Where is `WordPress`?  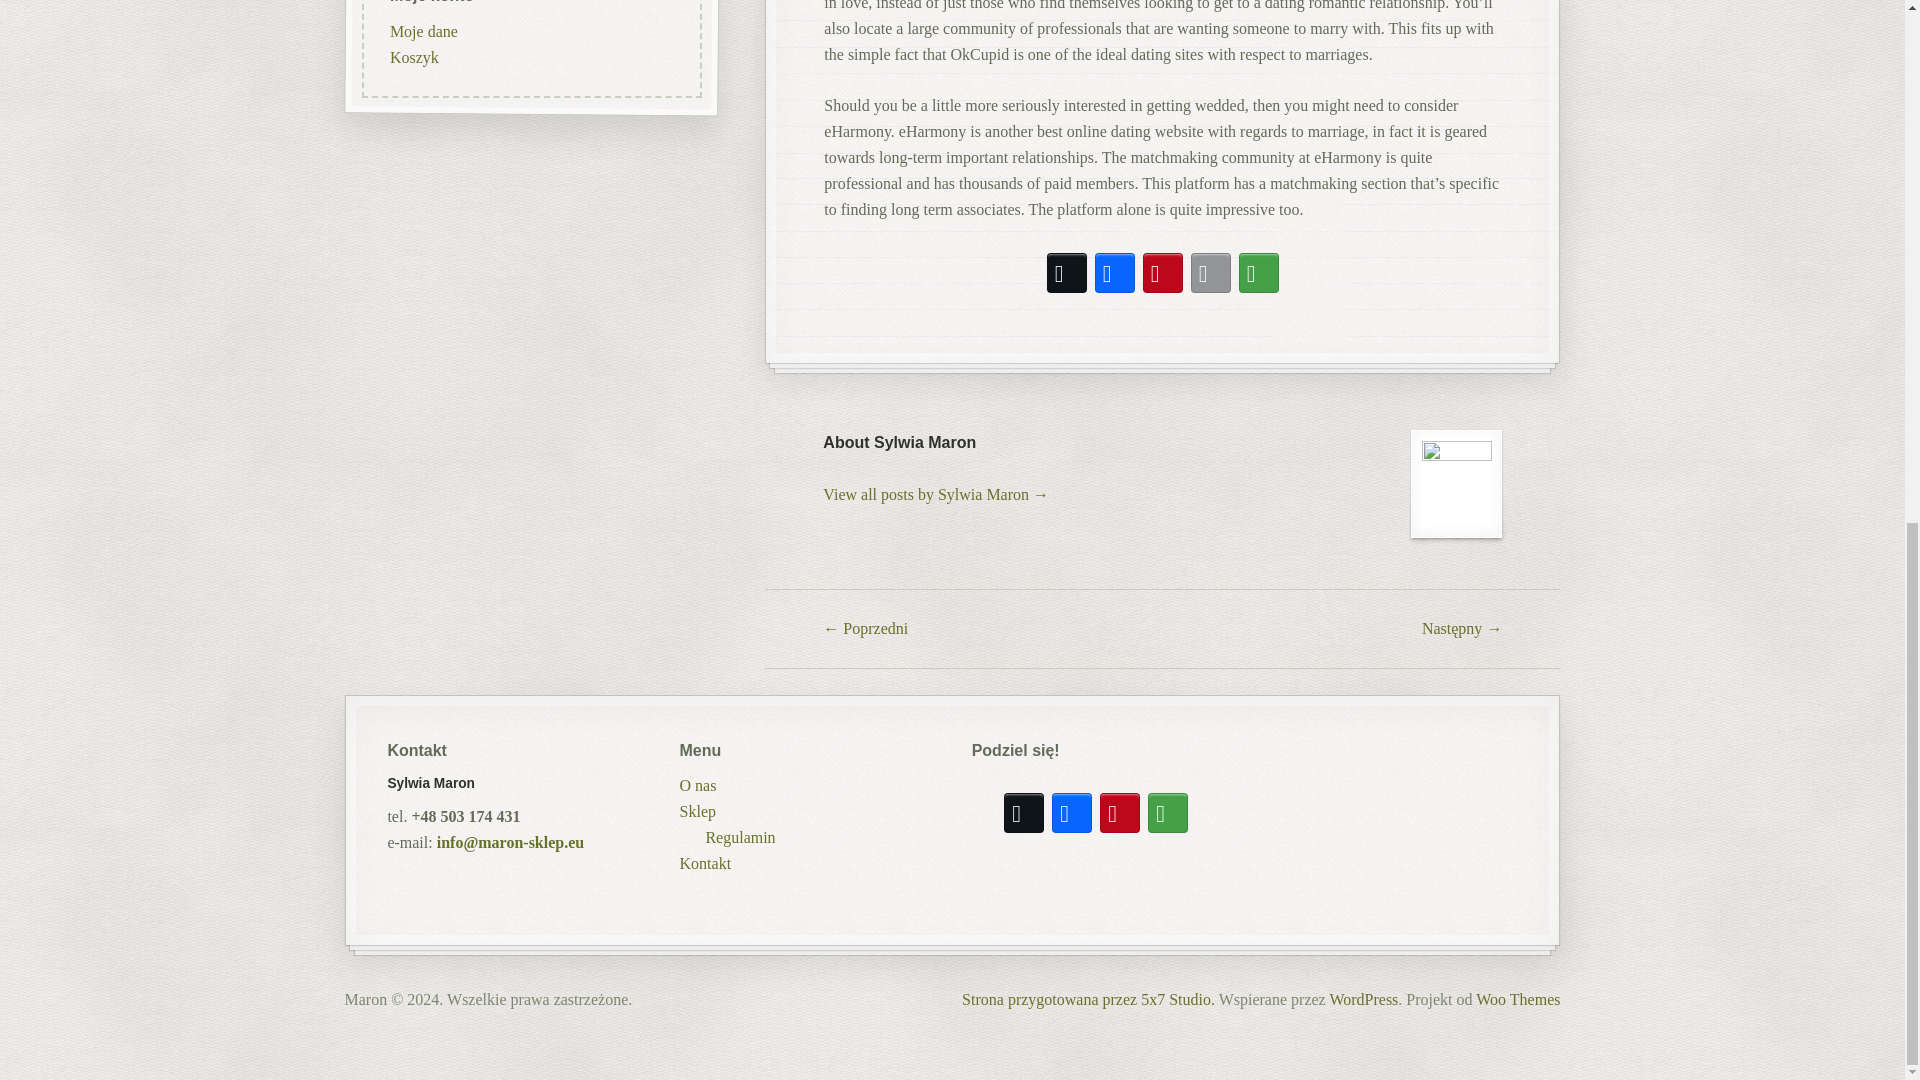 WordPress is located at coordinates (1362, 999).